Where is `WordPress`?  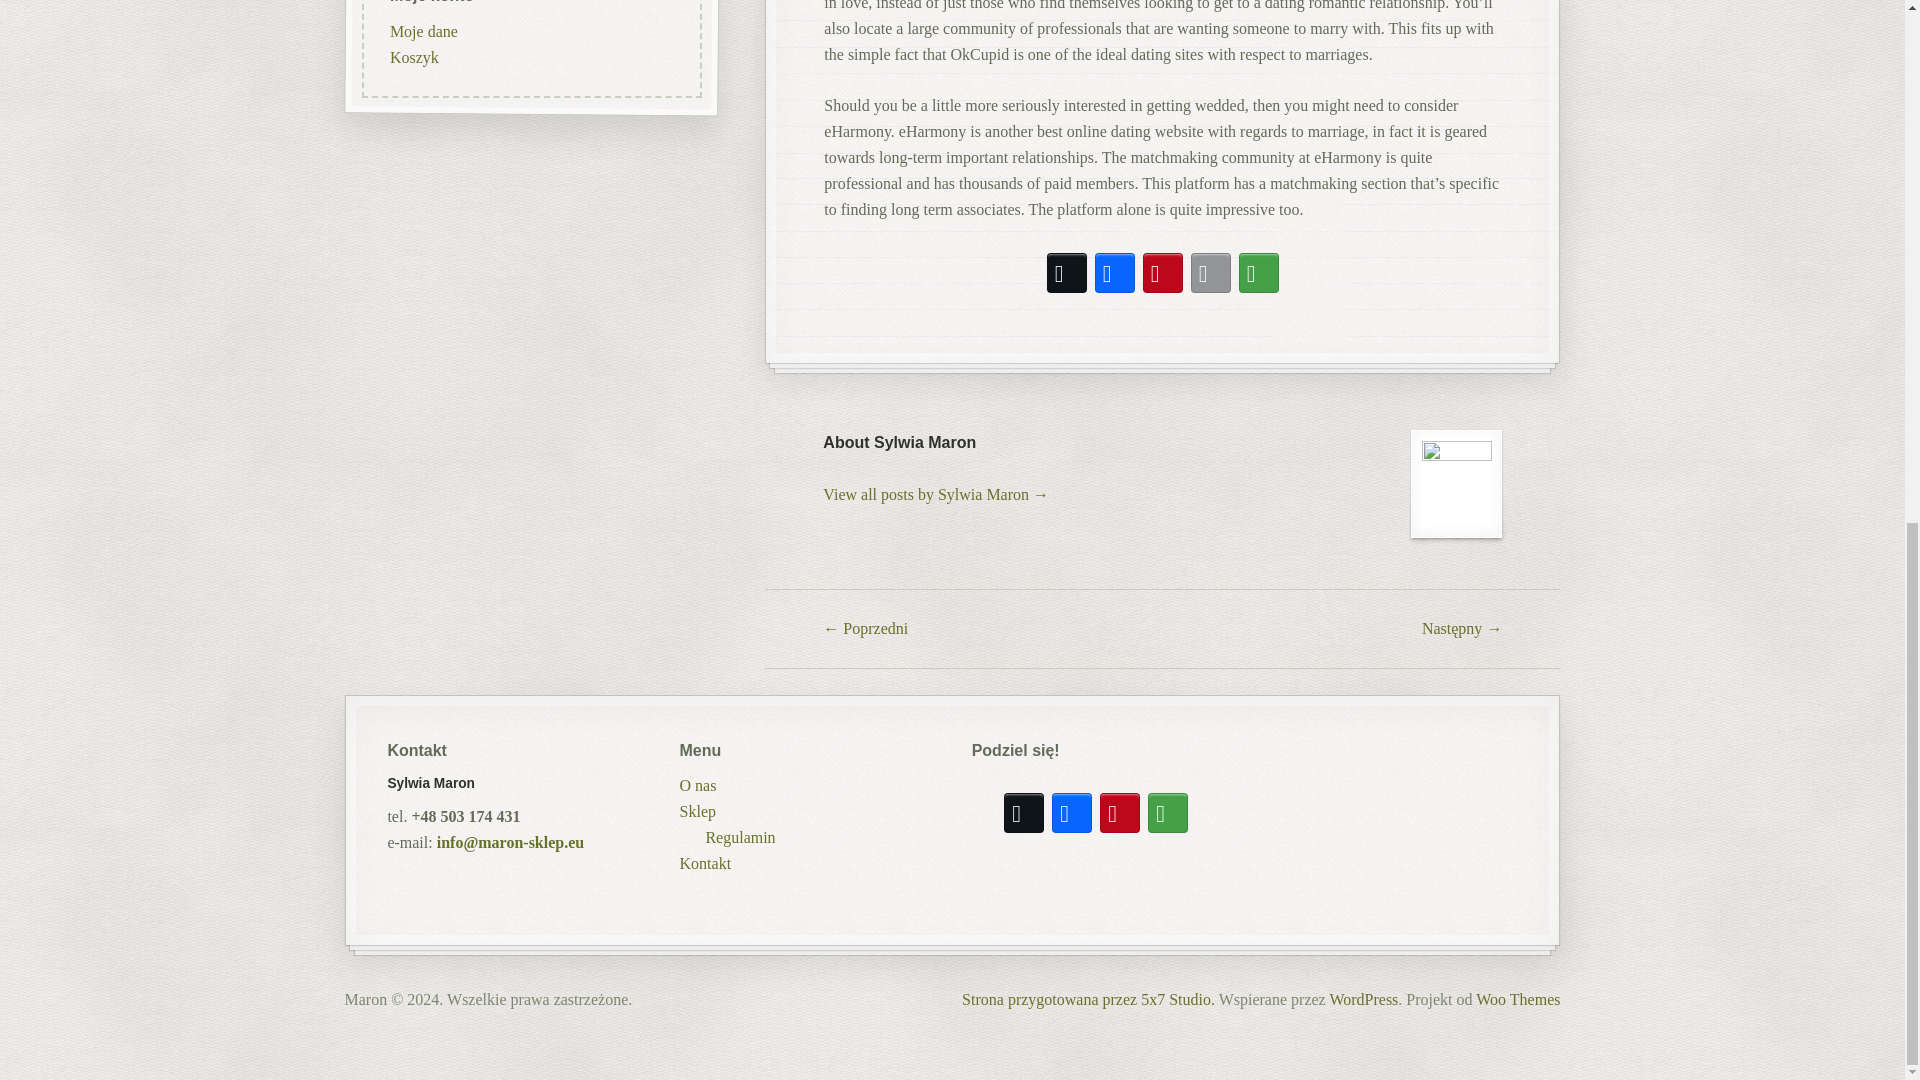 WordPress is located at coordinates (1362, 999).